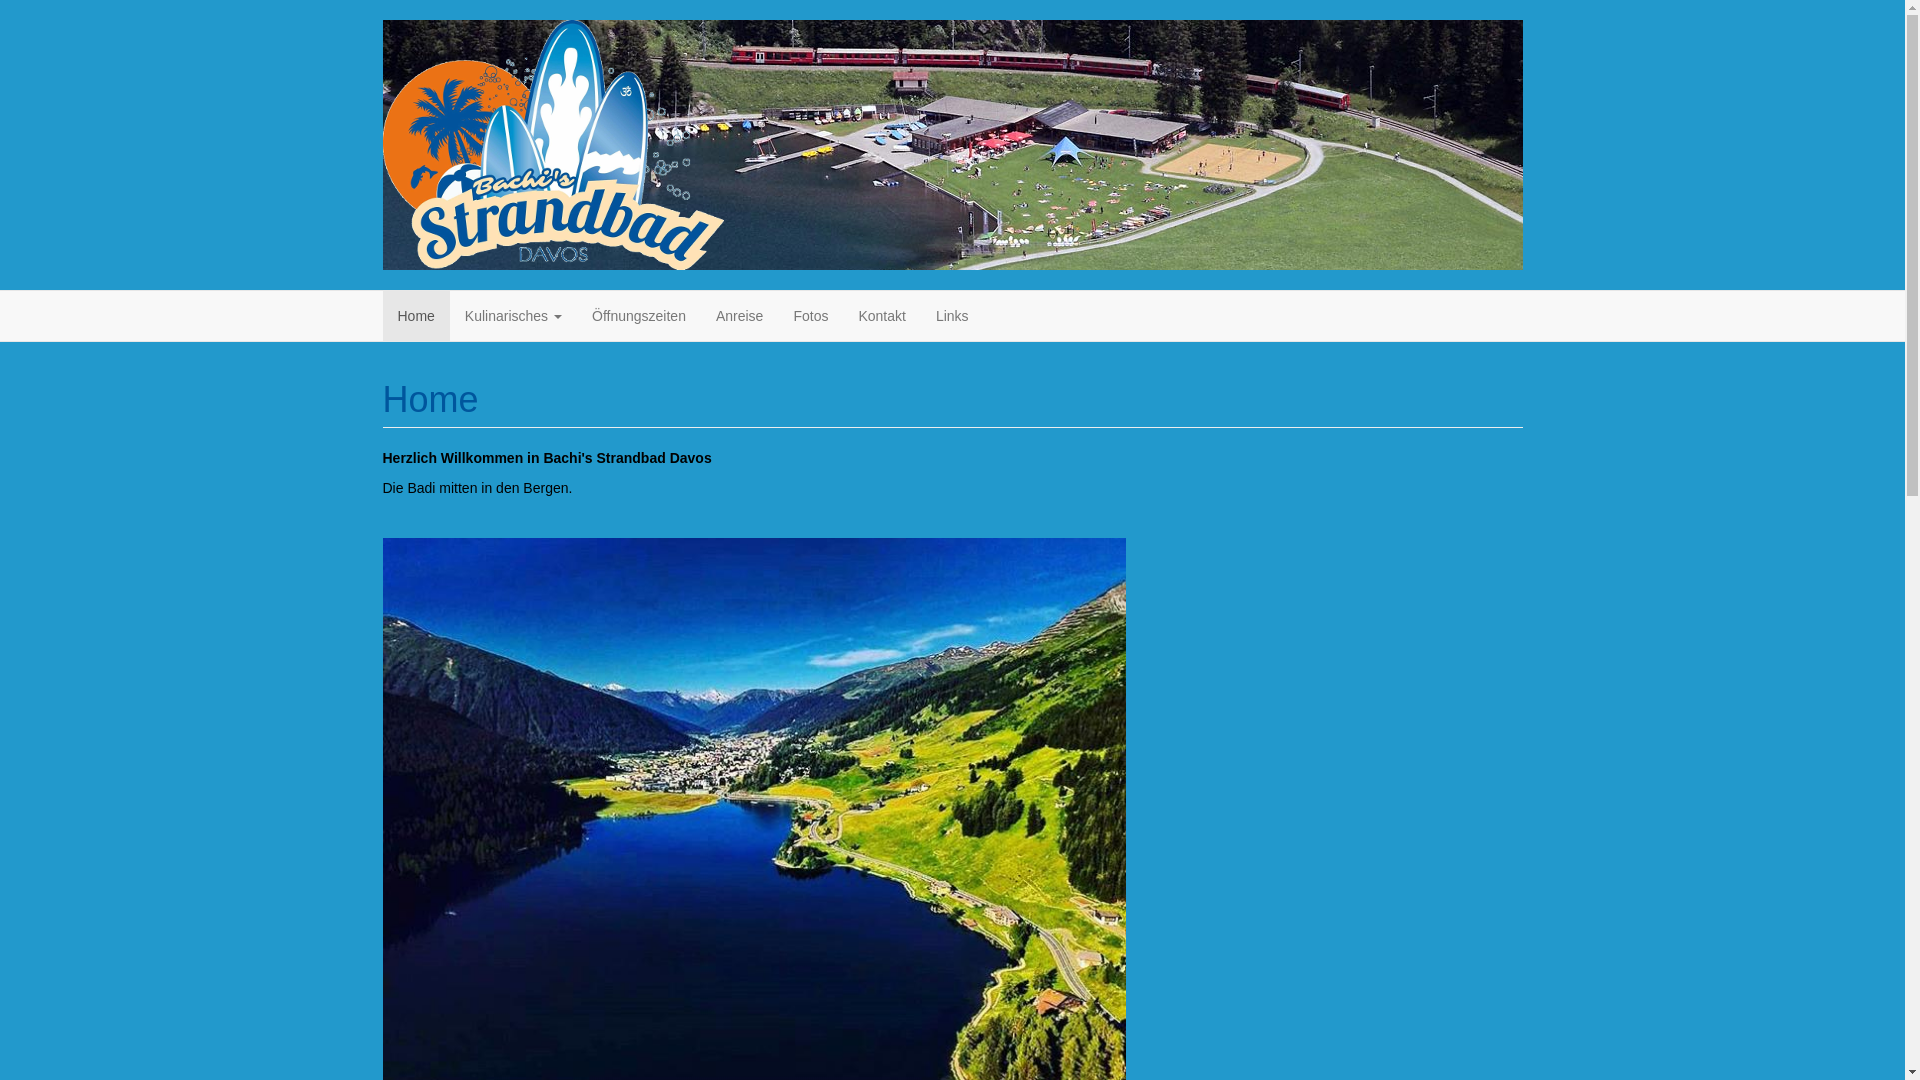 This screenshot has width=1920, height=1080. Describe the element at coordinates (882, 316) in the screenshot. I see `Kontakt` at that location.